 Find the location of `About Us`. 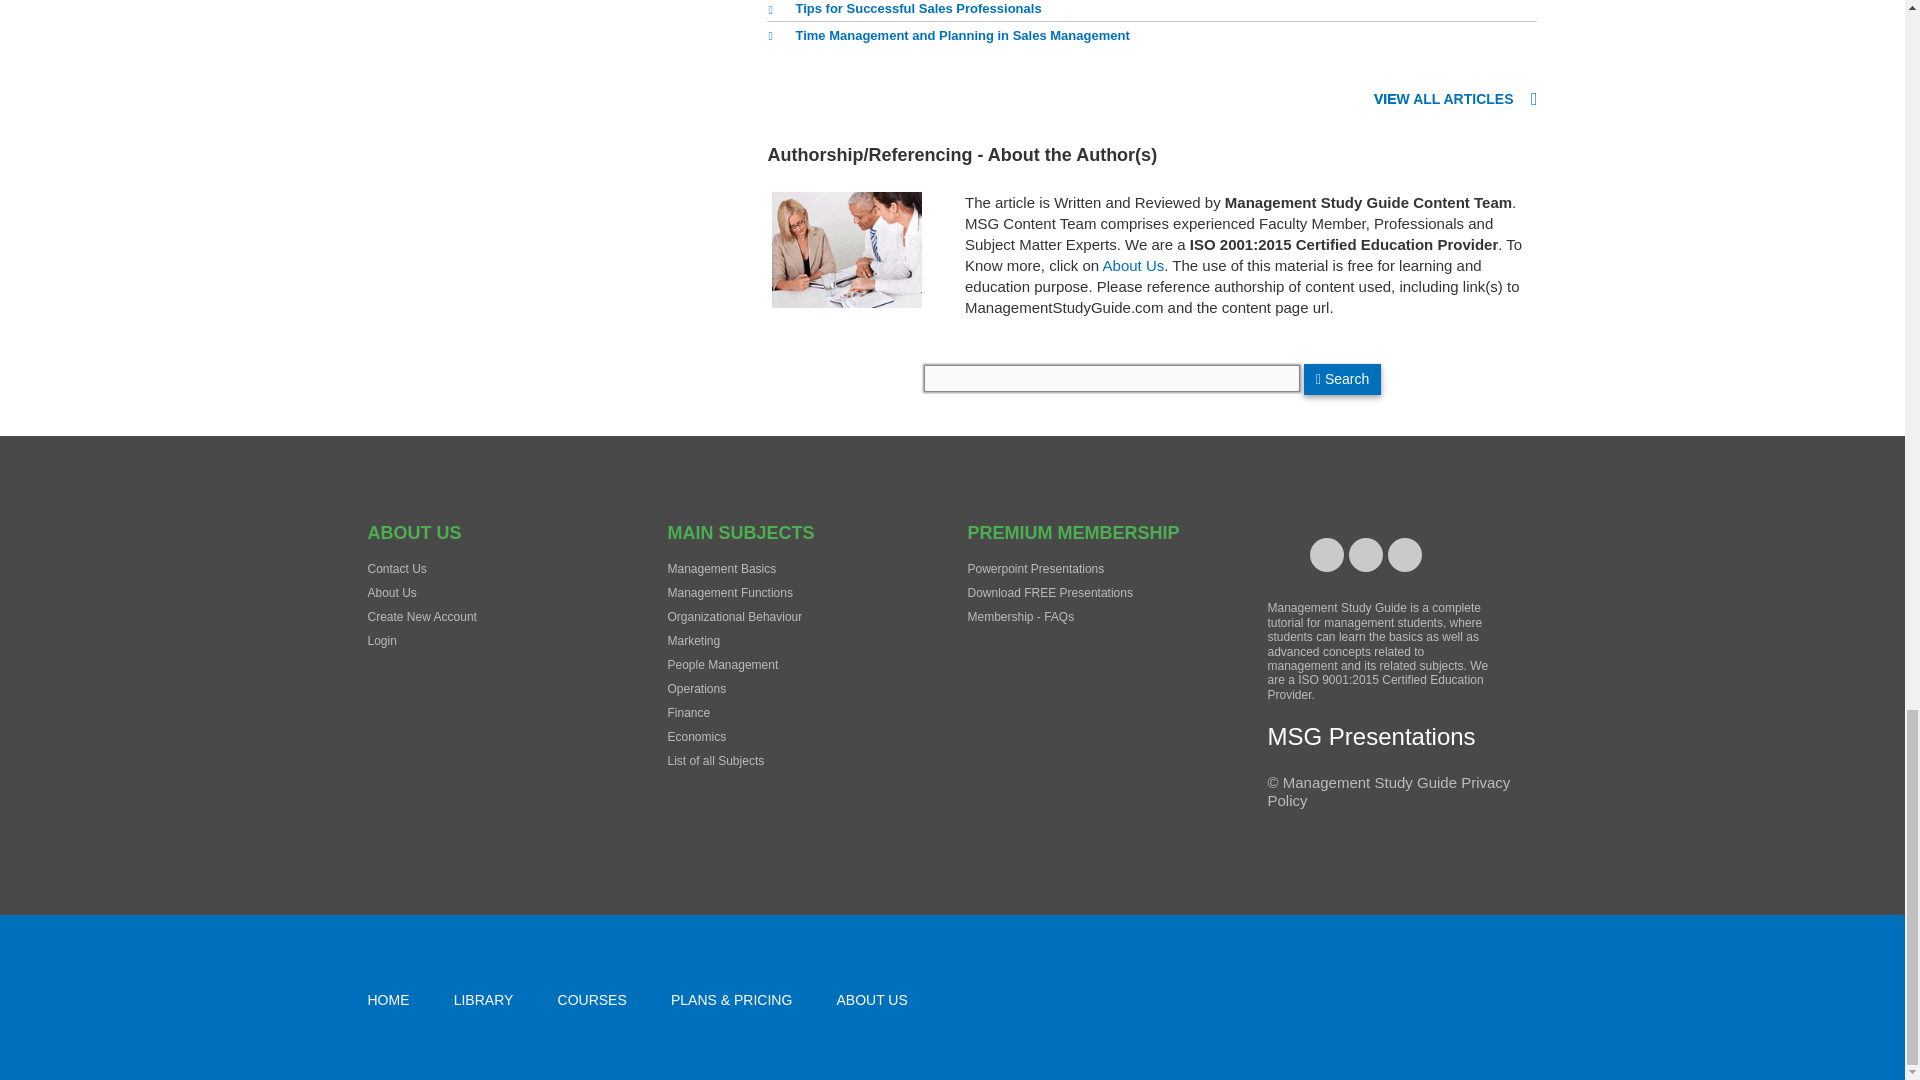

About Us is located at coordinates (1134, 266).